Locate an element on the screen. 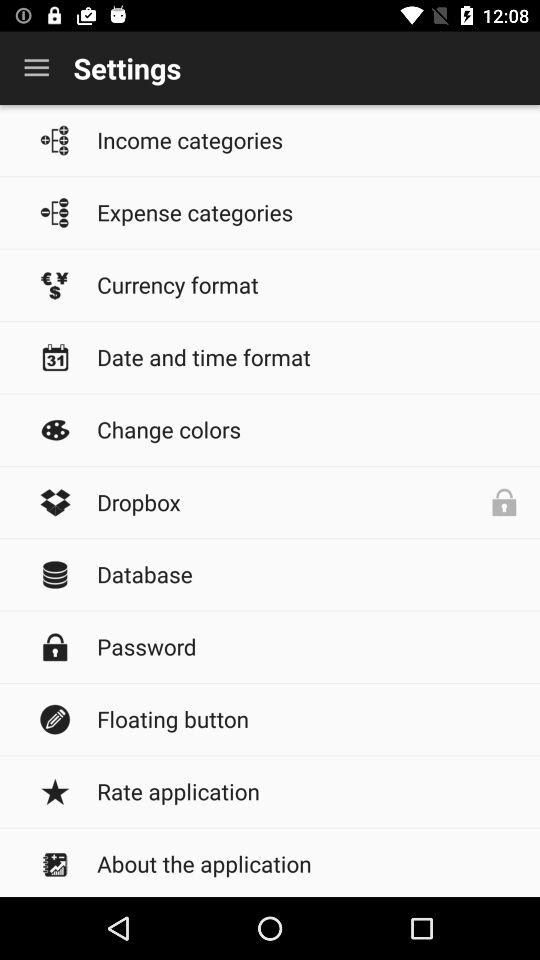  jump until database icon is located at coordinates (308, 574).